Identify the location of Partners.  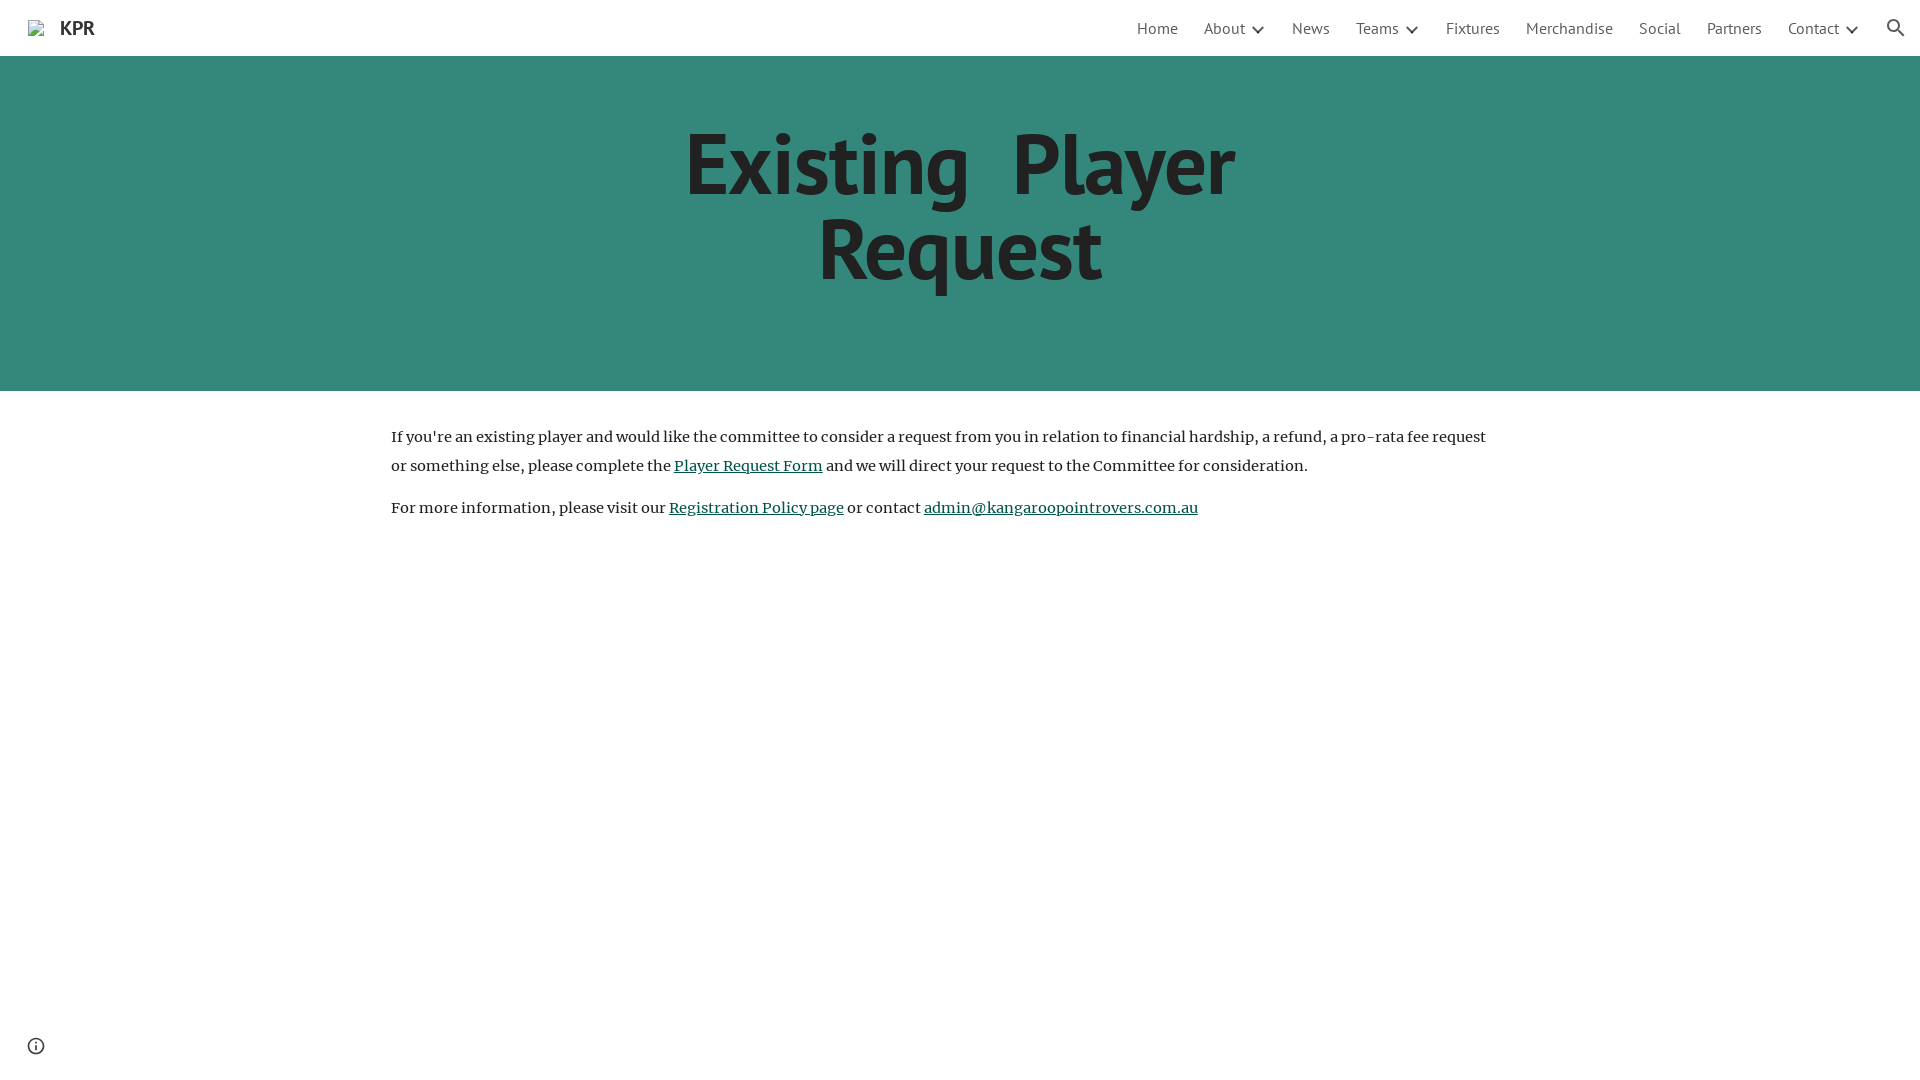
(1734, 28).